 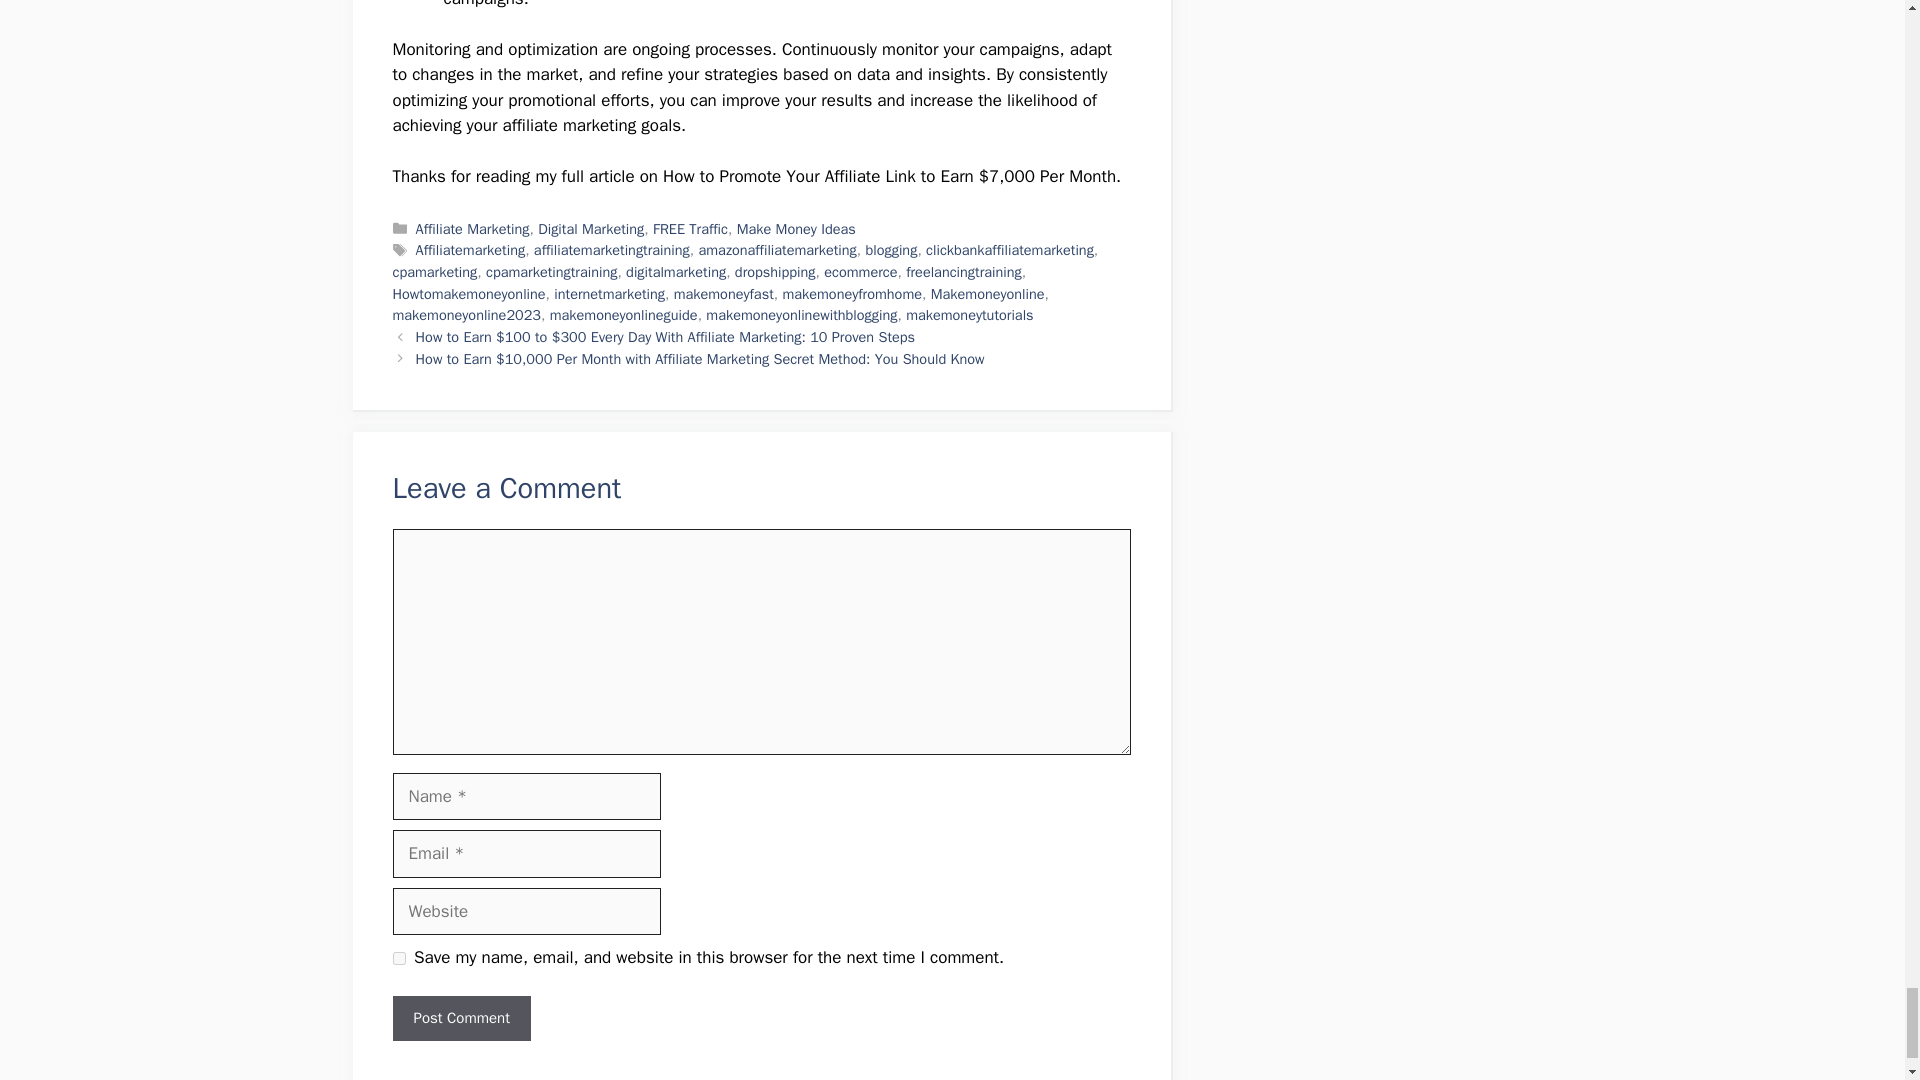 What do you see at coordinates (472, 228) in the screenshot?
I see `Affiliate Marketing` at bounding box center [472, 228].